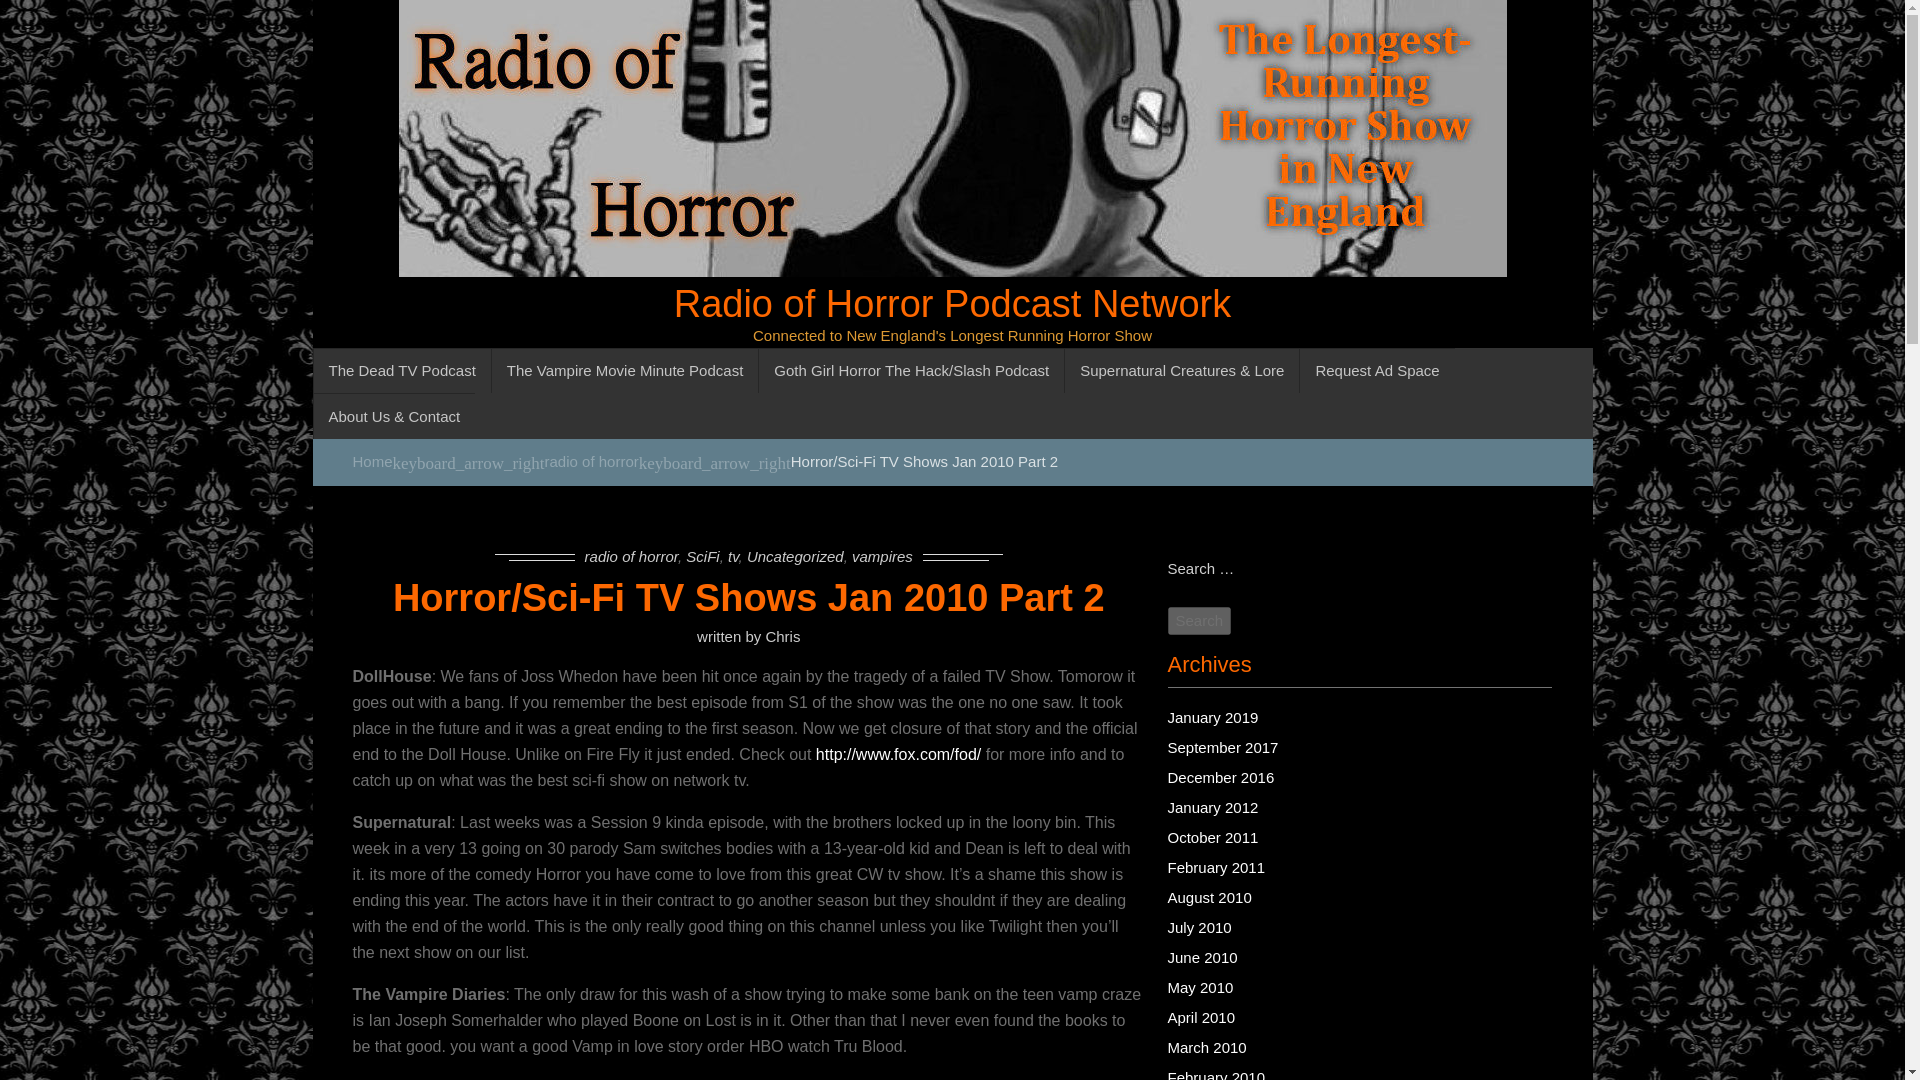 This screenshot has height=1080, width=1920. What do you see at coordinates (624, 370) in the screenshot?
I see `The Vampire Movie Minute Podcast` at bounding box center [624, 370].